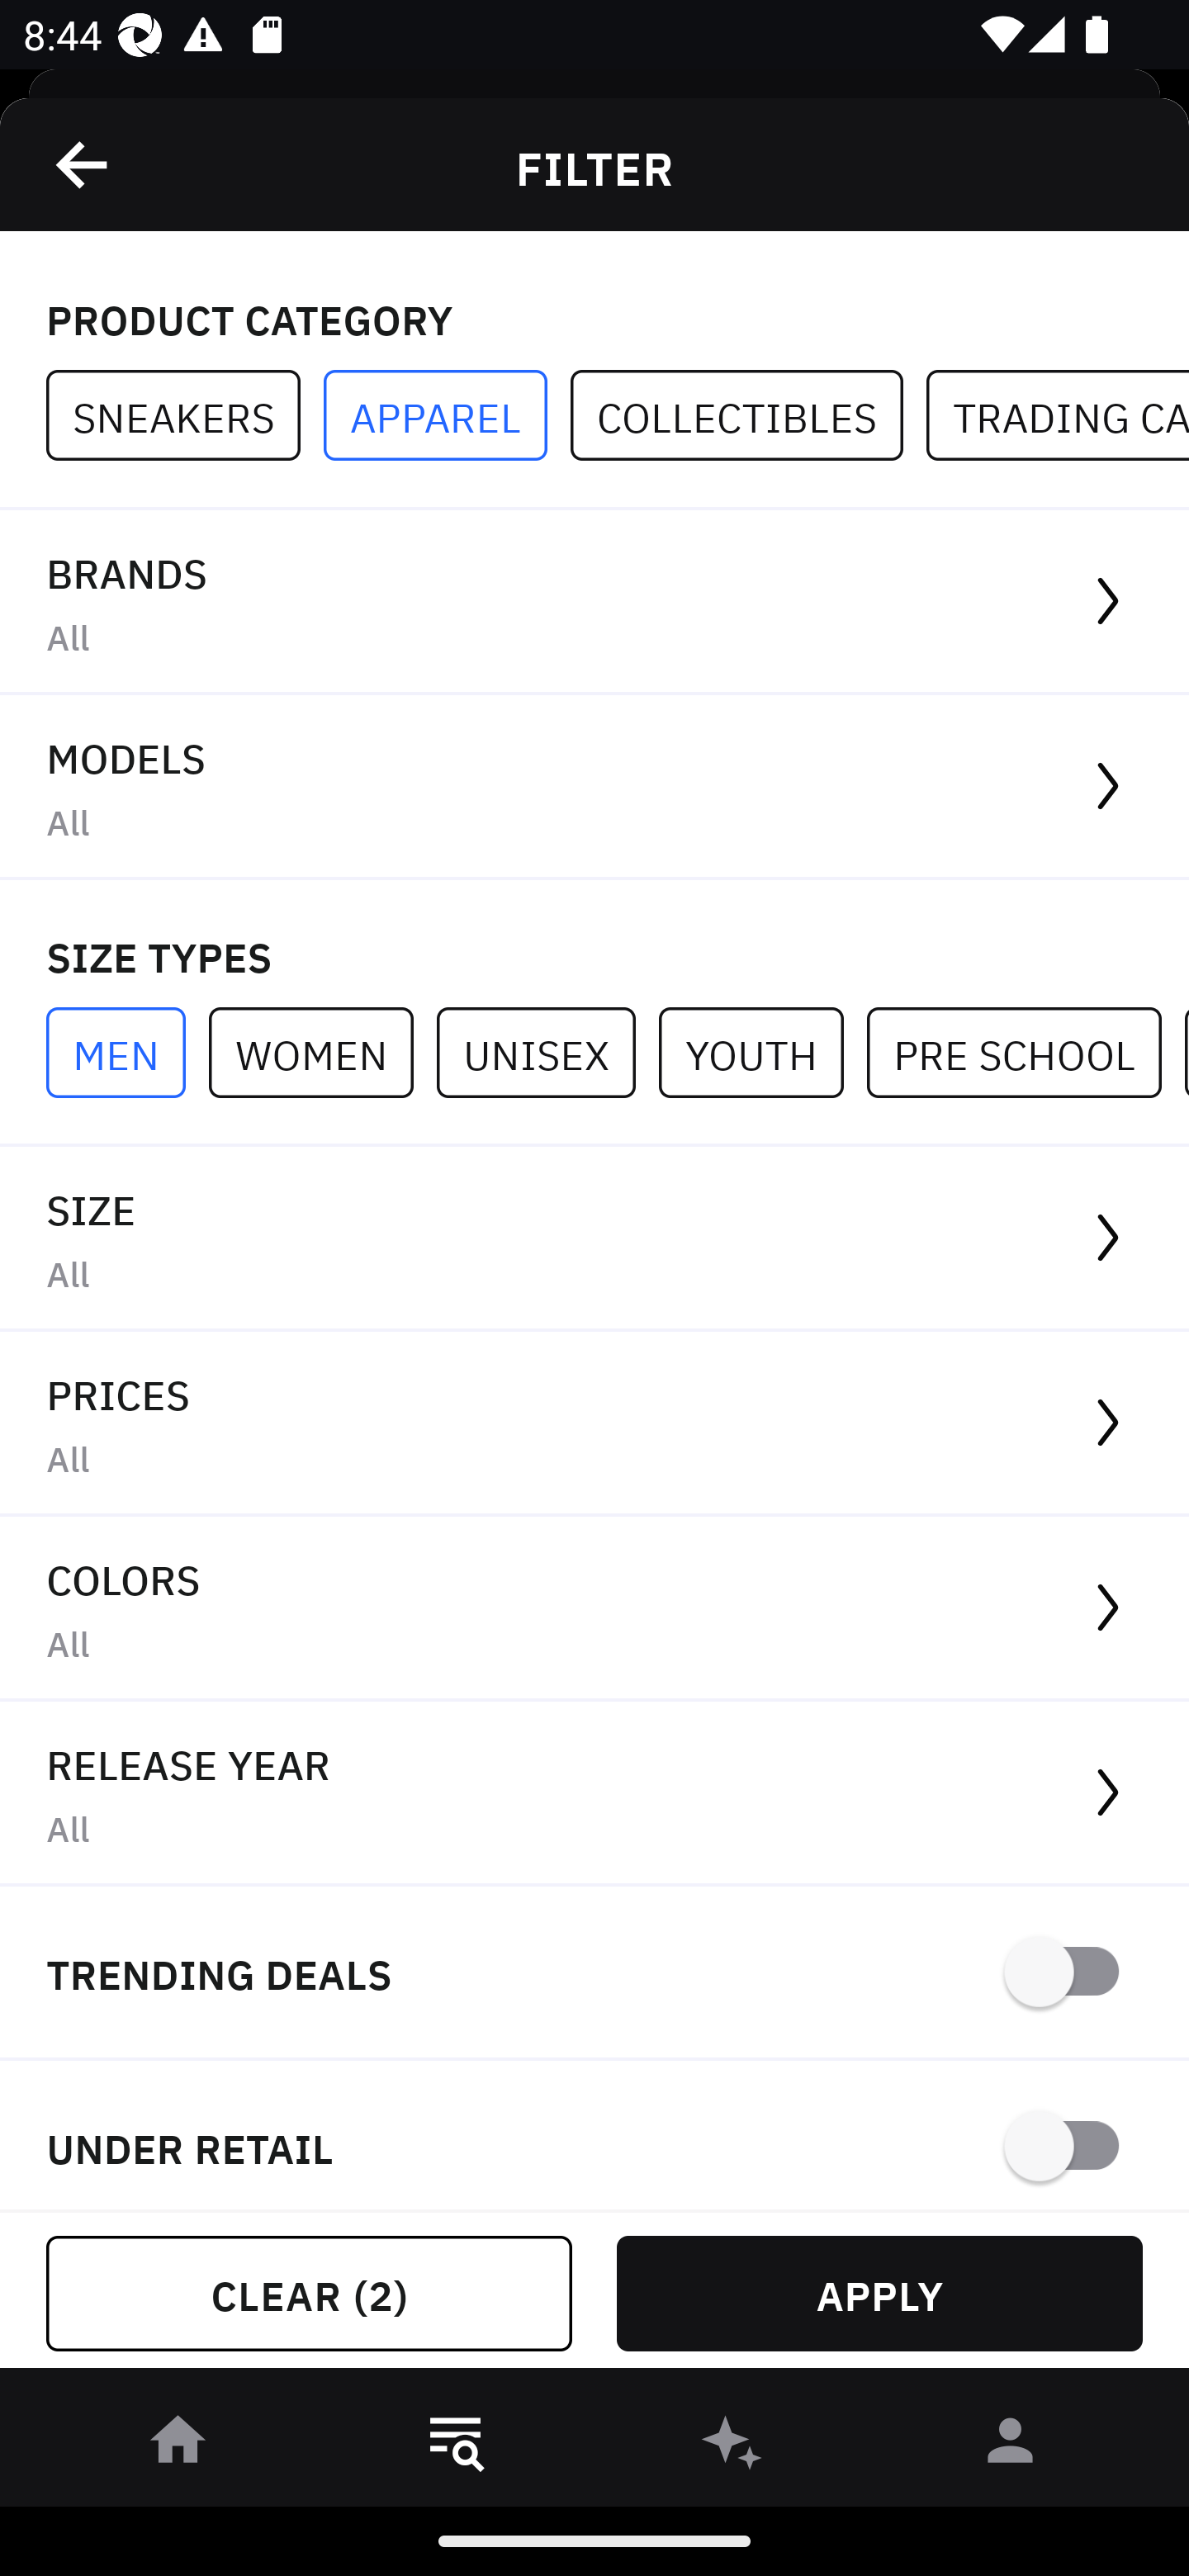 The width and height of the screenshot is (1189, 2576). I want to click on MODELS All, so click(594, 788).